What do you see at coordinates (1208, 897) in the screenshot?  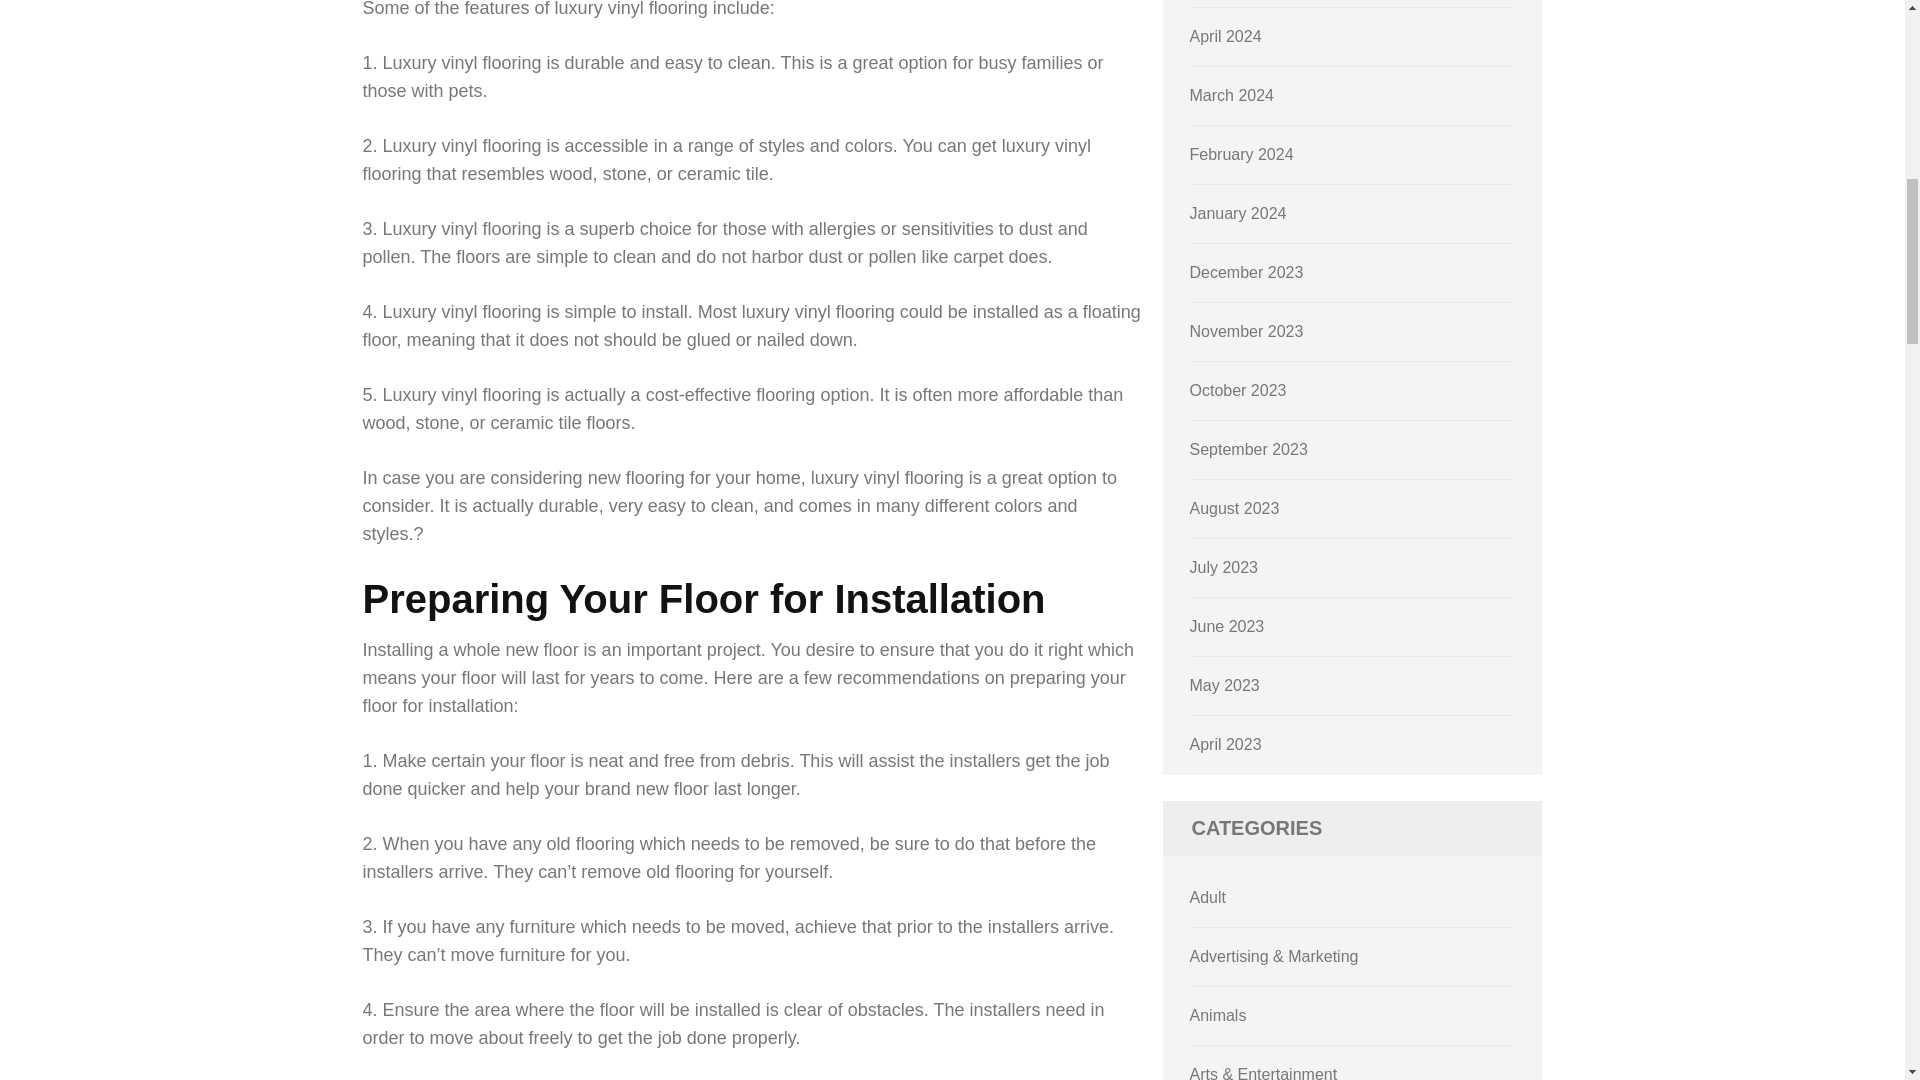 I see `Adult` at bounding box center [1208, 897].